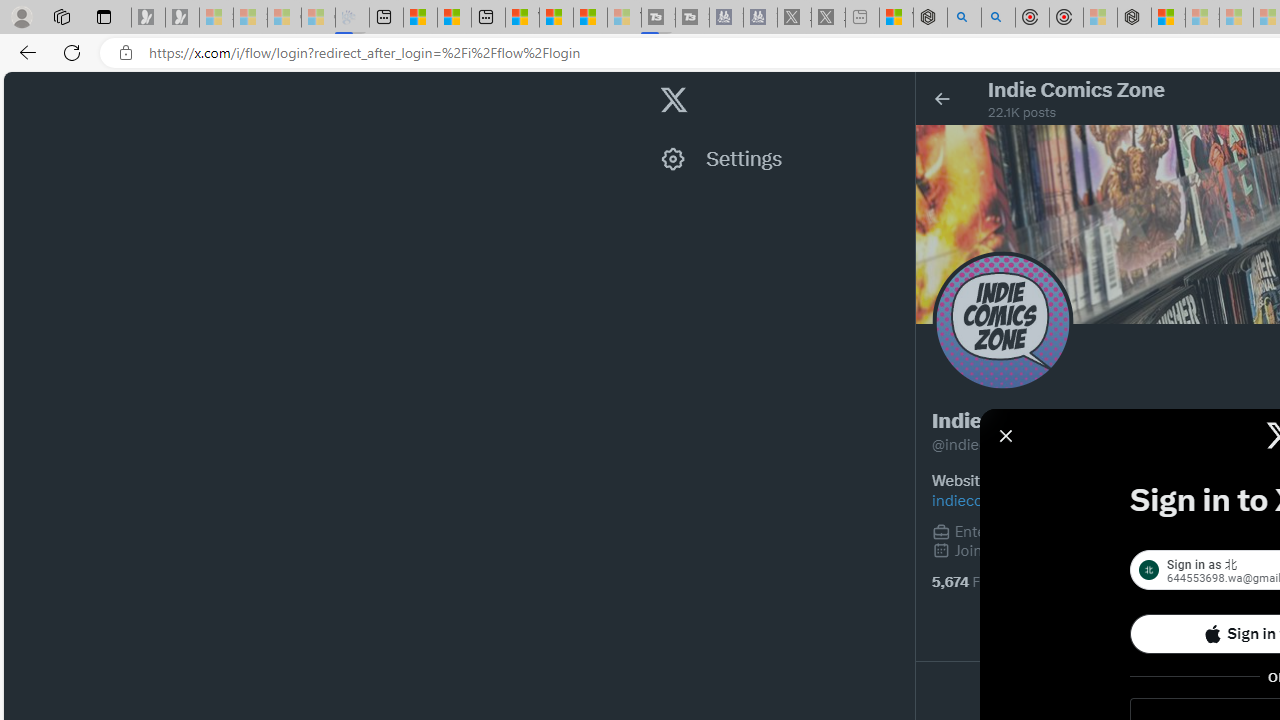 The image size is (1280, 720). What do you see at coordinates (998, 18) in the screenshot?
I see `poe ++ standard - Search` at bounding box center [998, 18].